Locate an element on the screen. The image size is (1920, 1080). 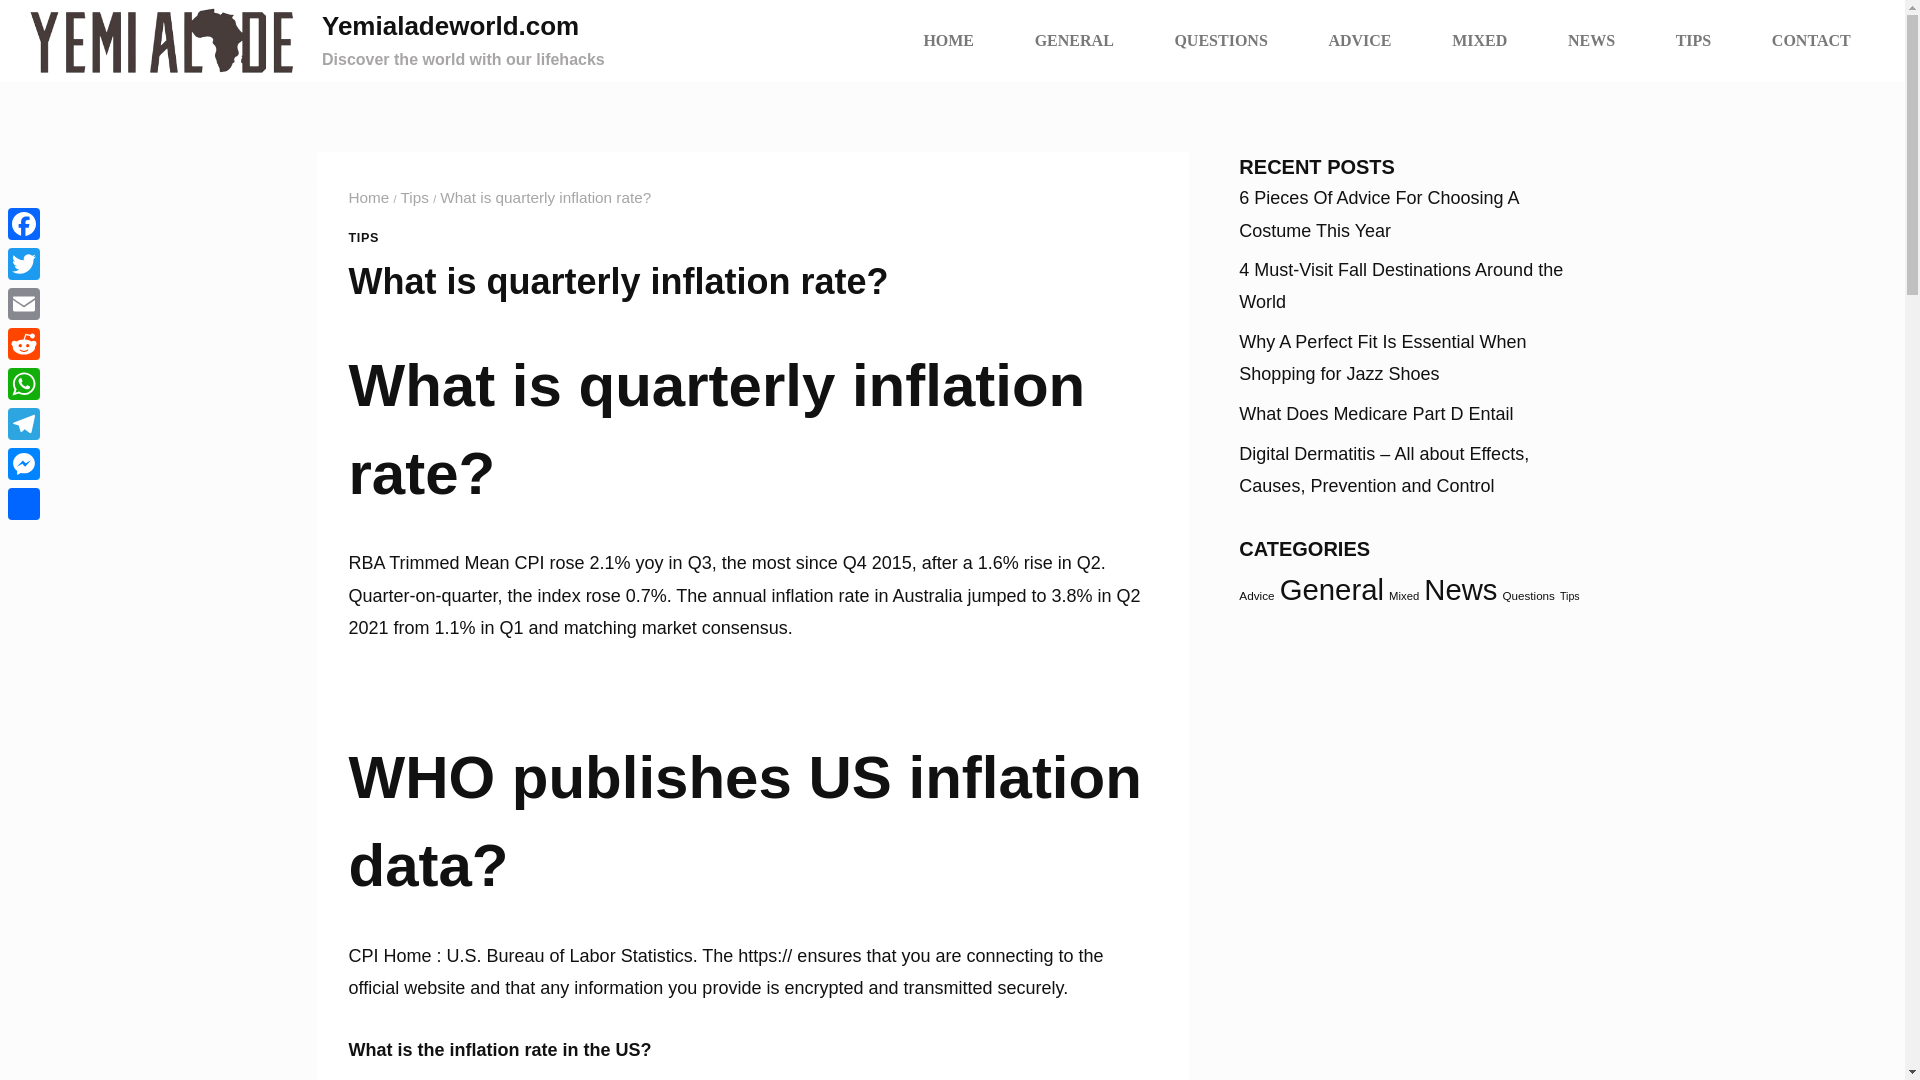
Home is located at coordinates (368, 198).